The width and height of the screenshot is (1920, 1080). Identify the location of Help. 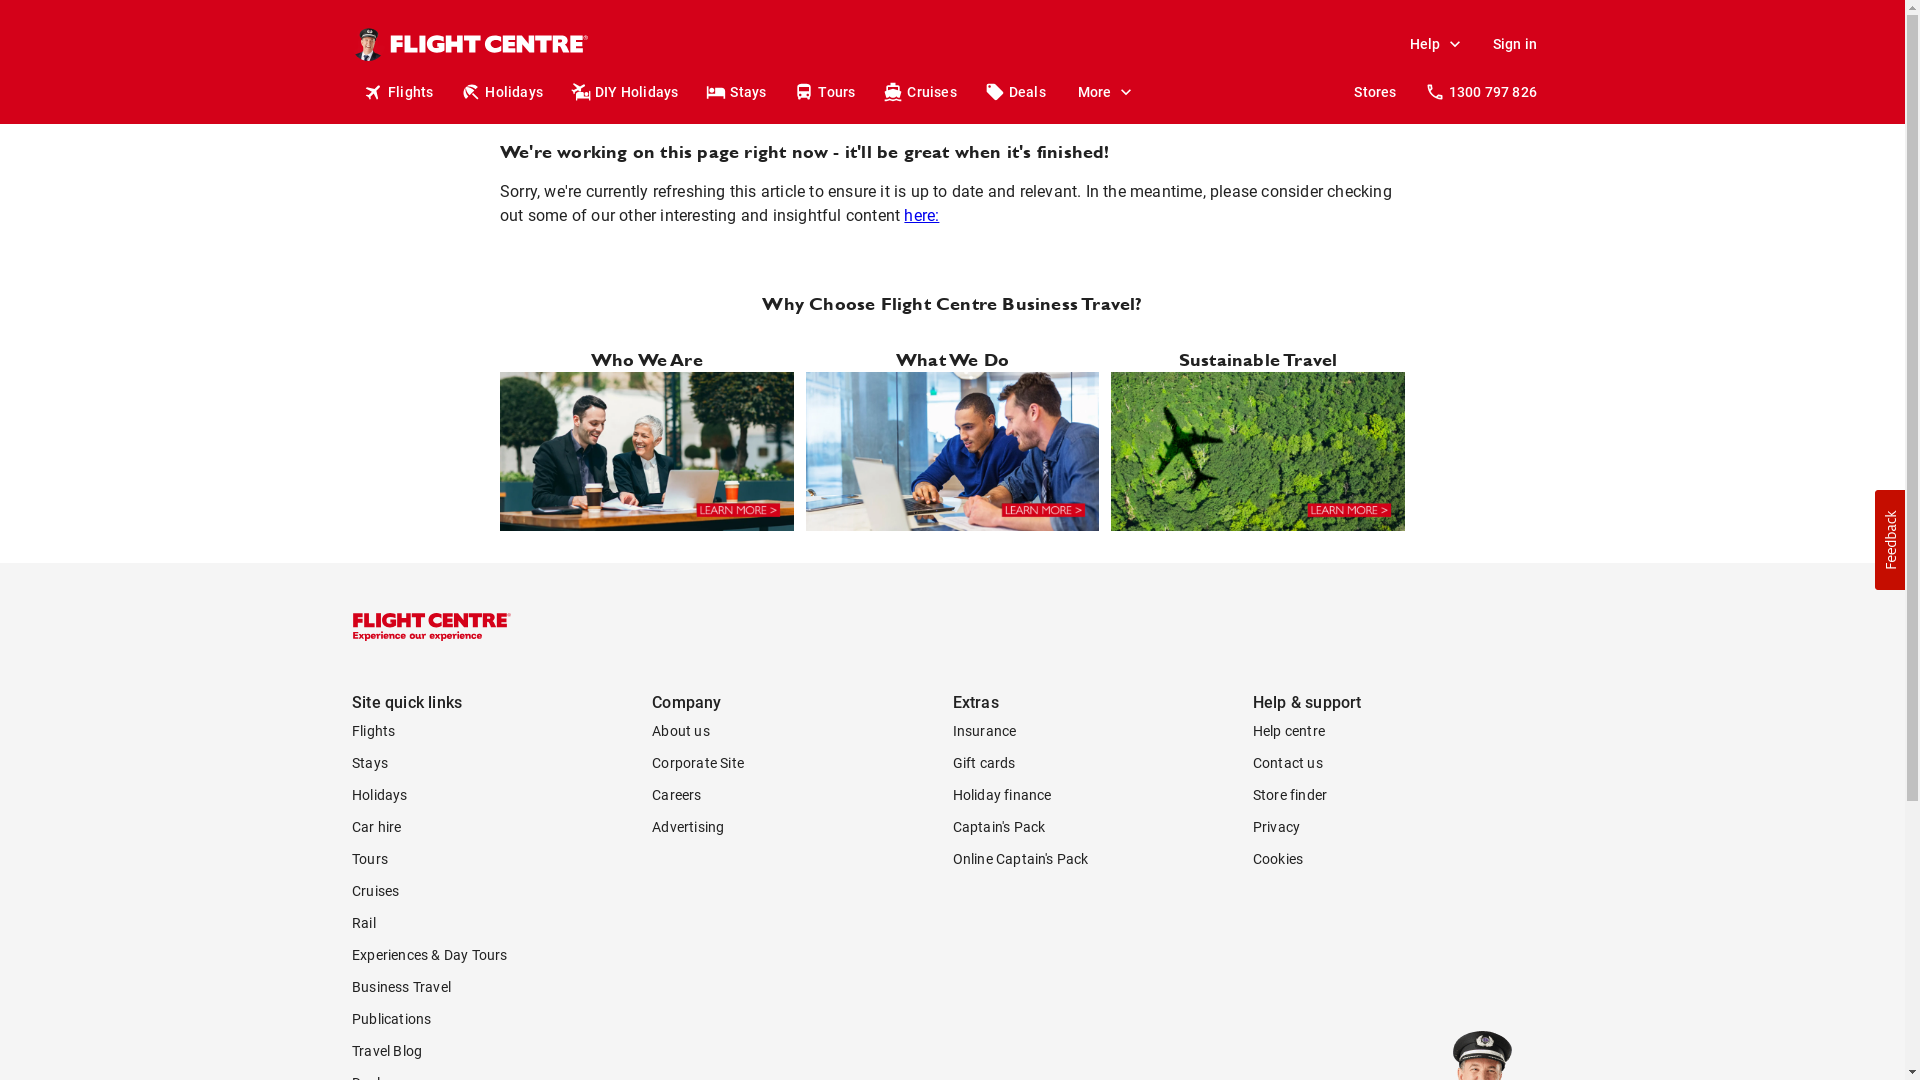
(1436, 44).